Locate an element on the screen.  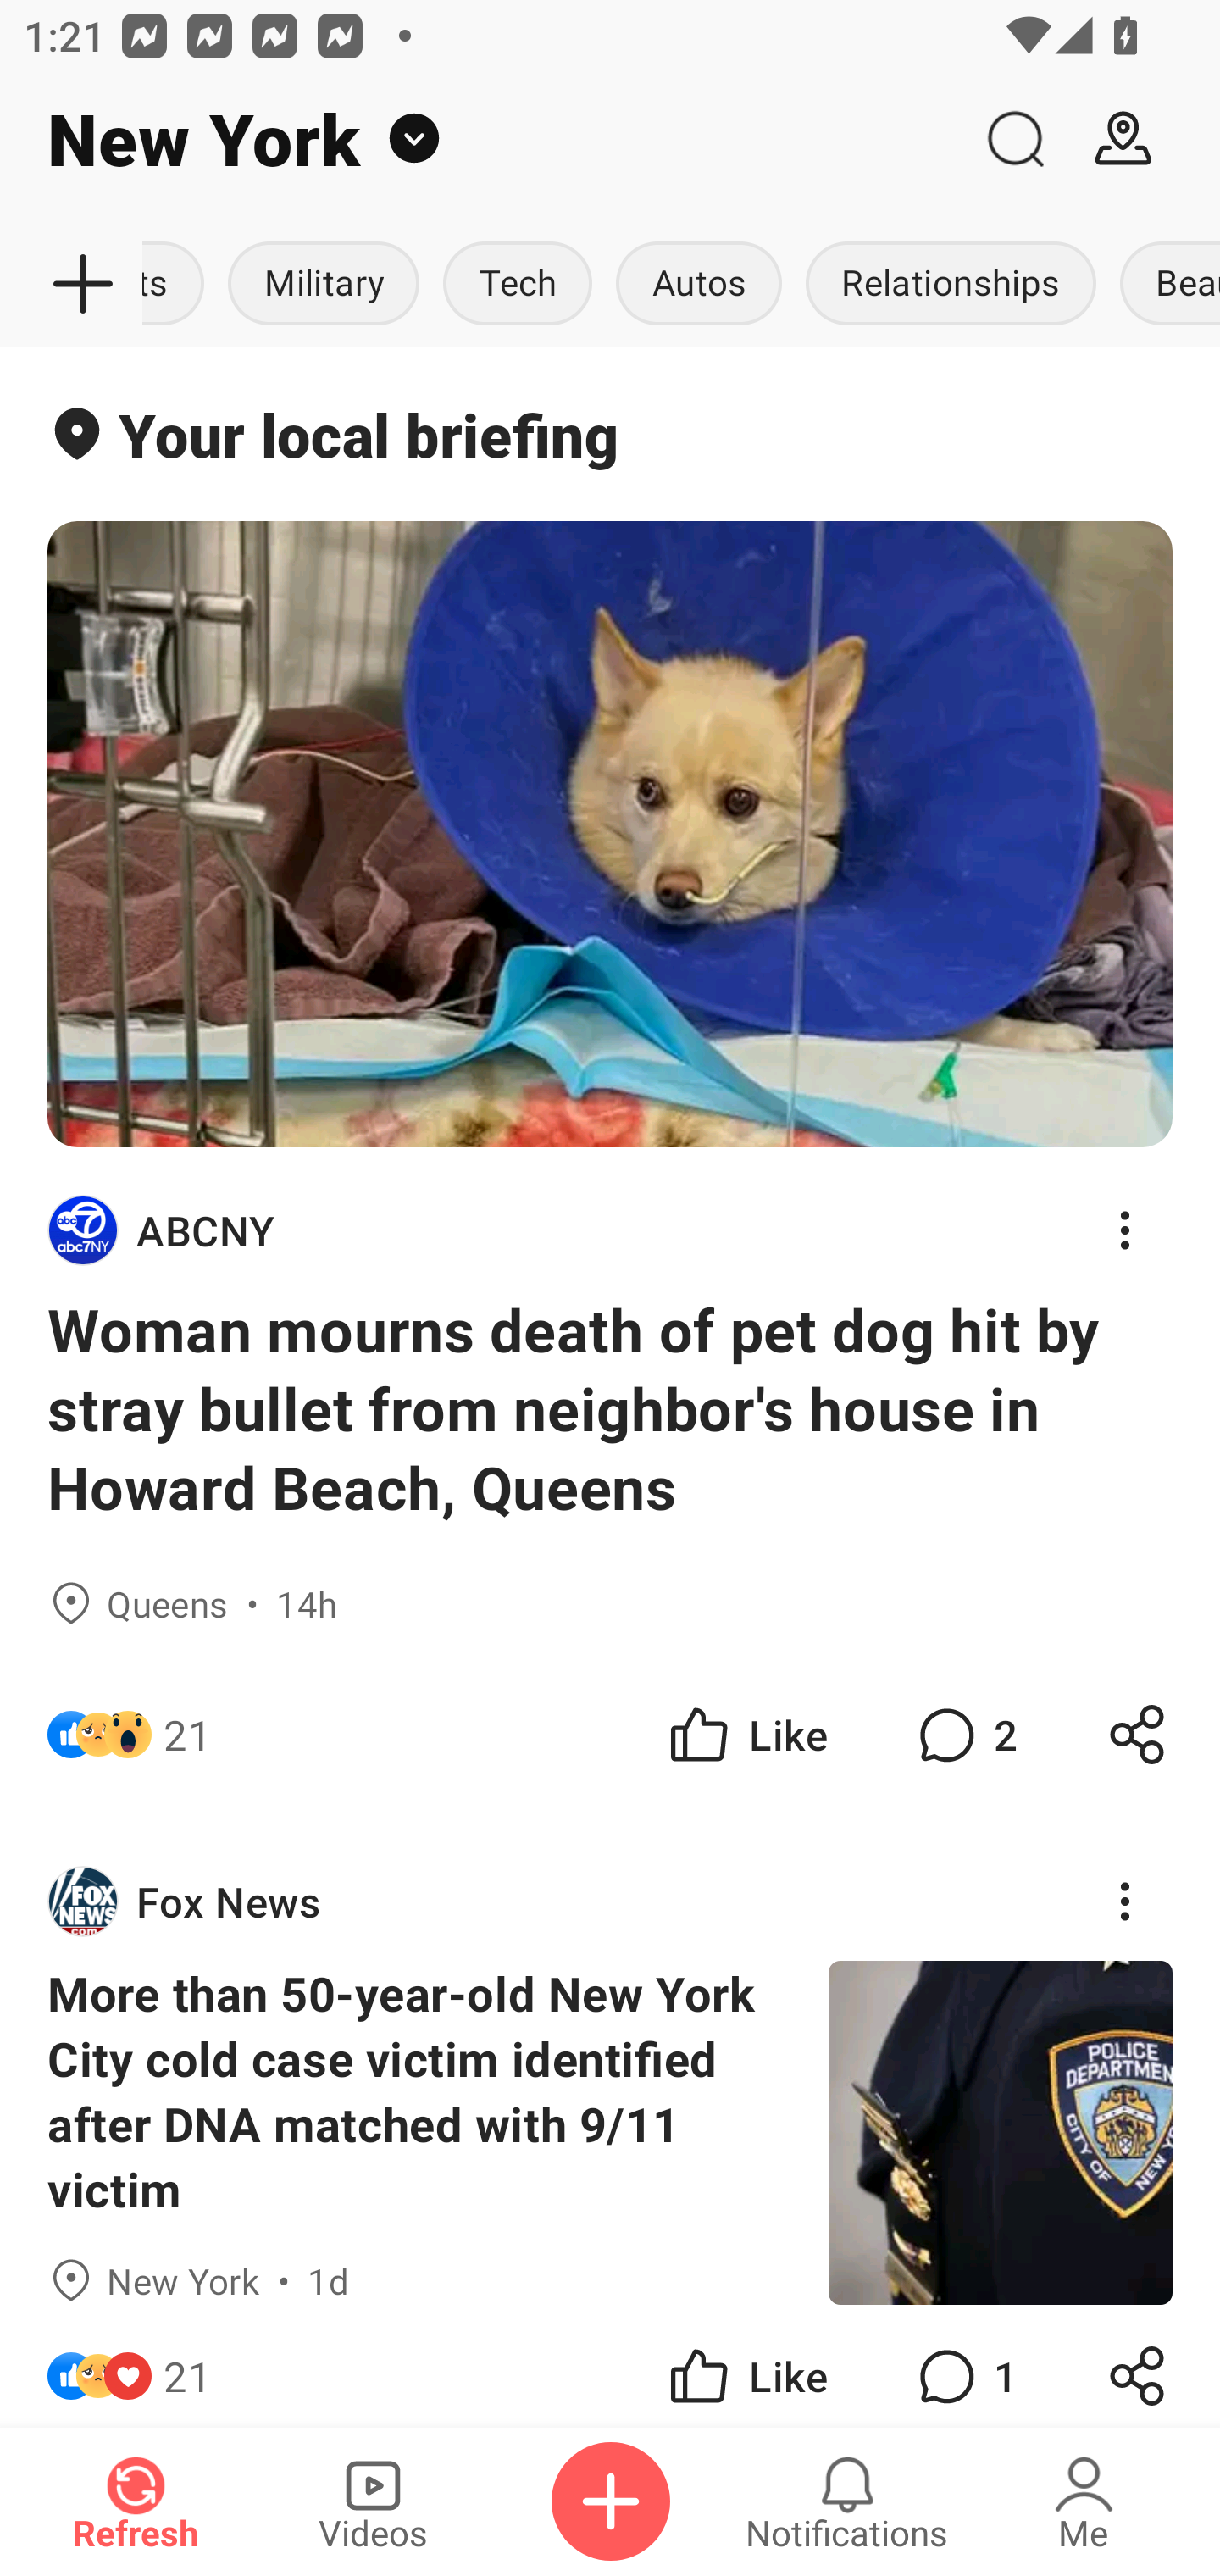
New York is located at coordinates (480, 139).